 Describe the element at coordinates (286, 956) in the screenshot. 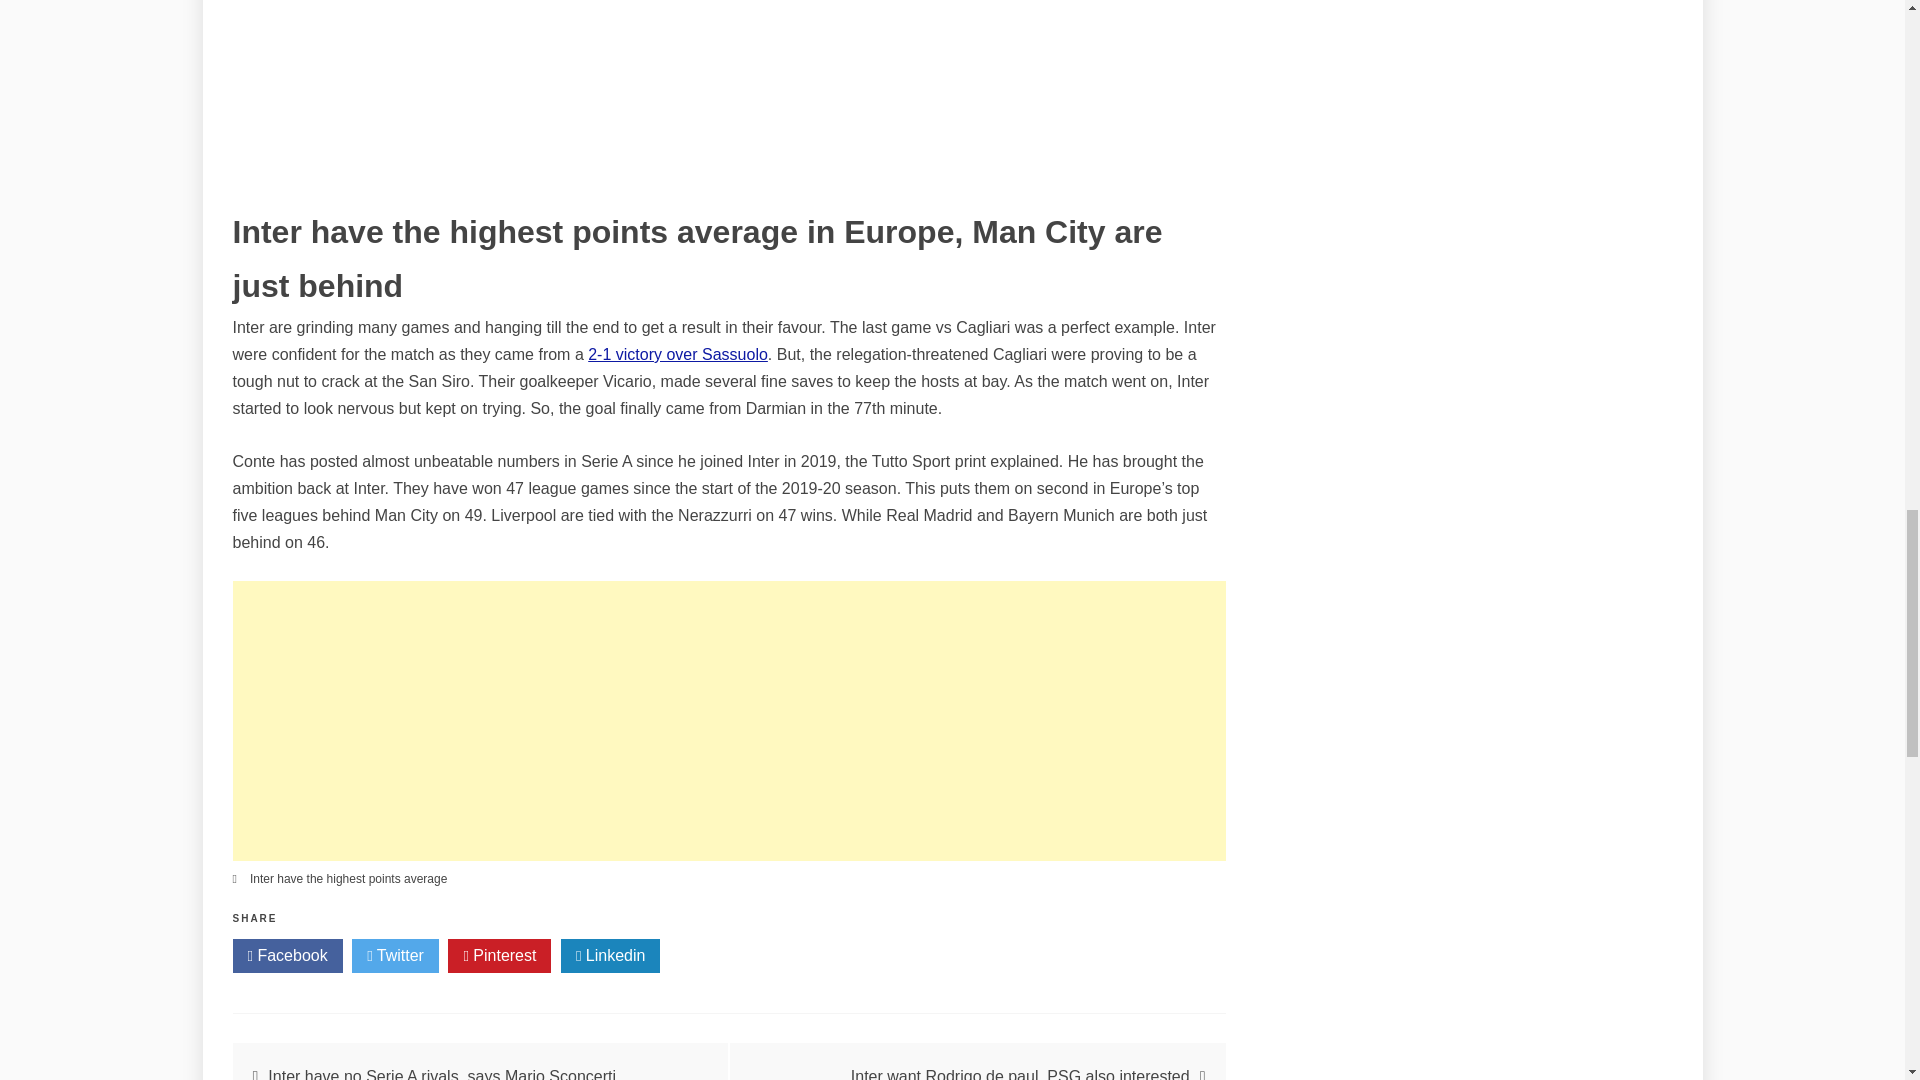

I see `Facebook` at that location.